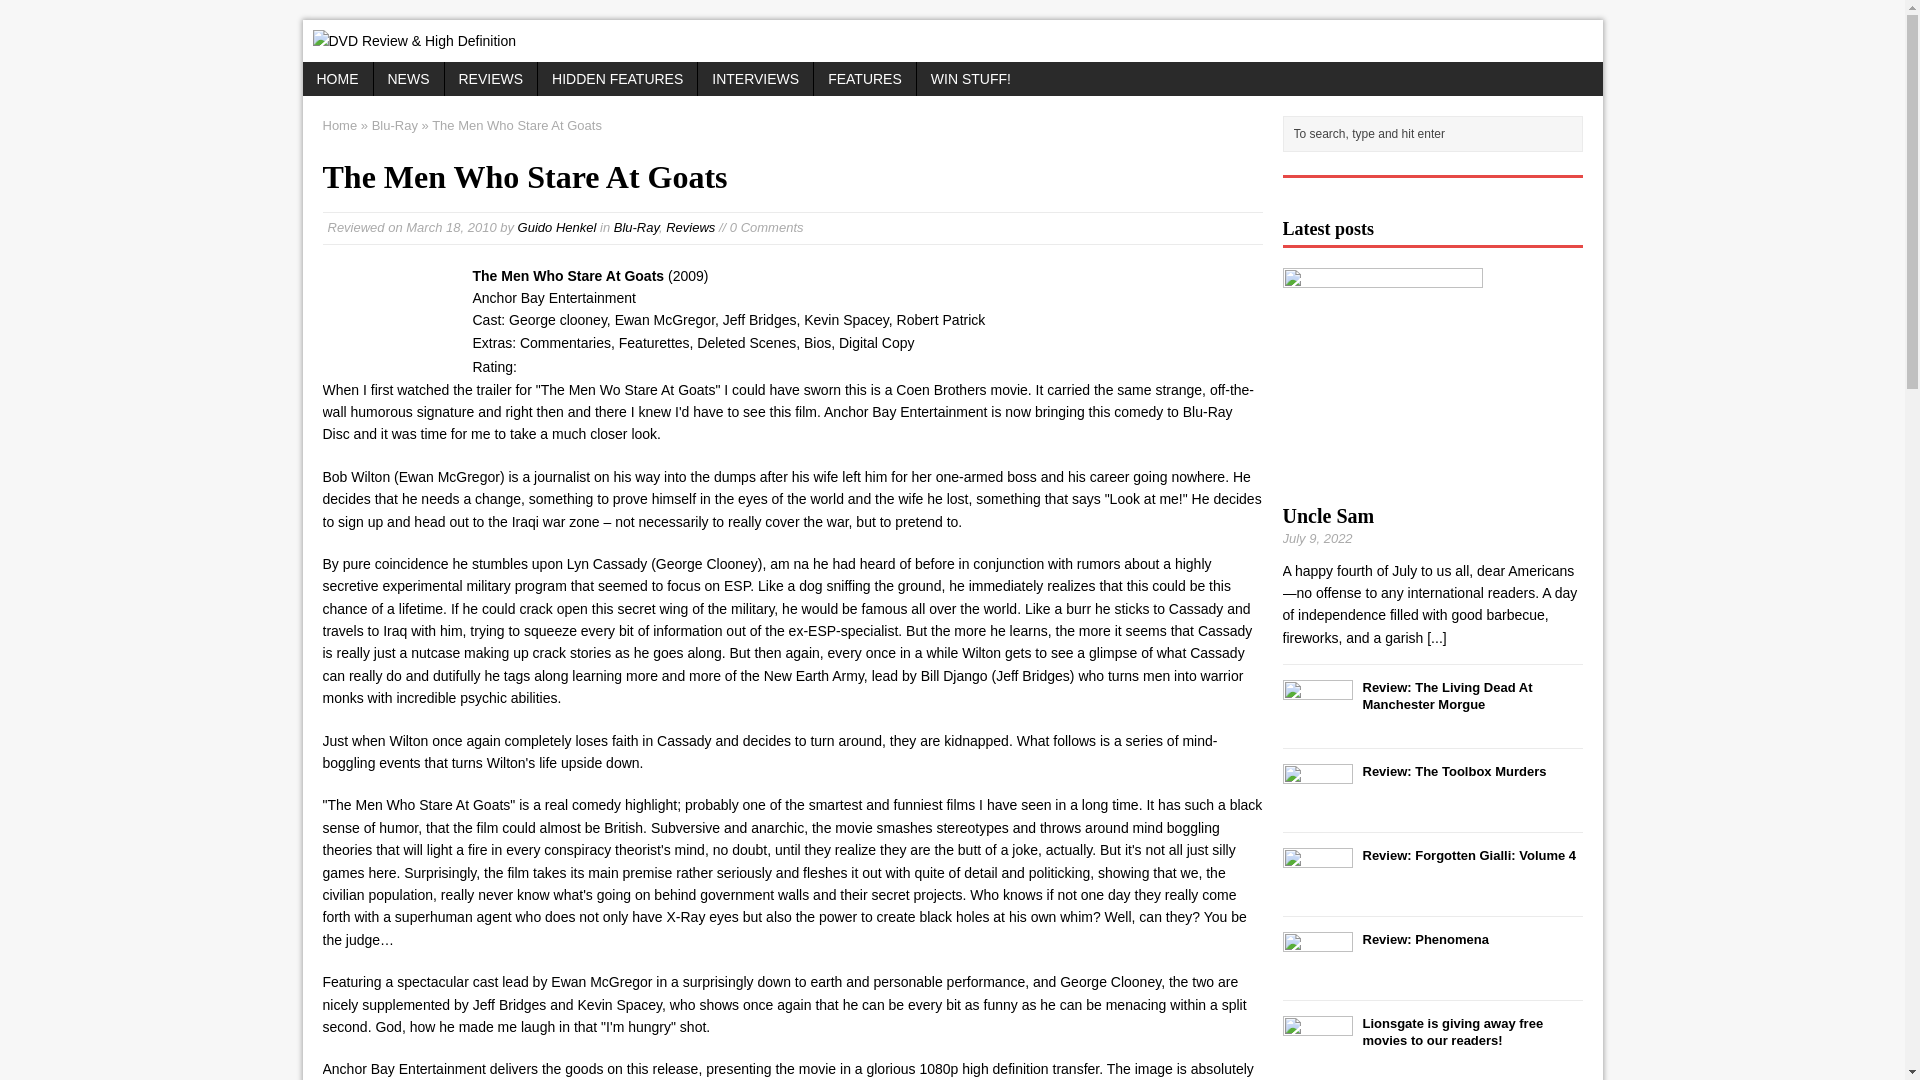  I want to click on HOME, so click(336, 78).